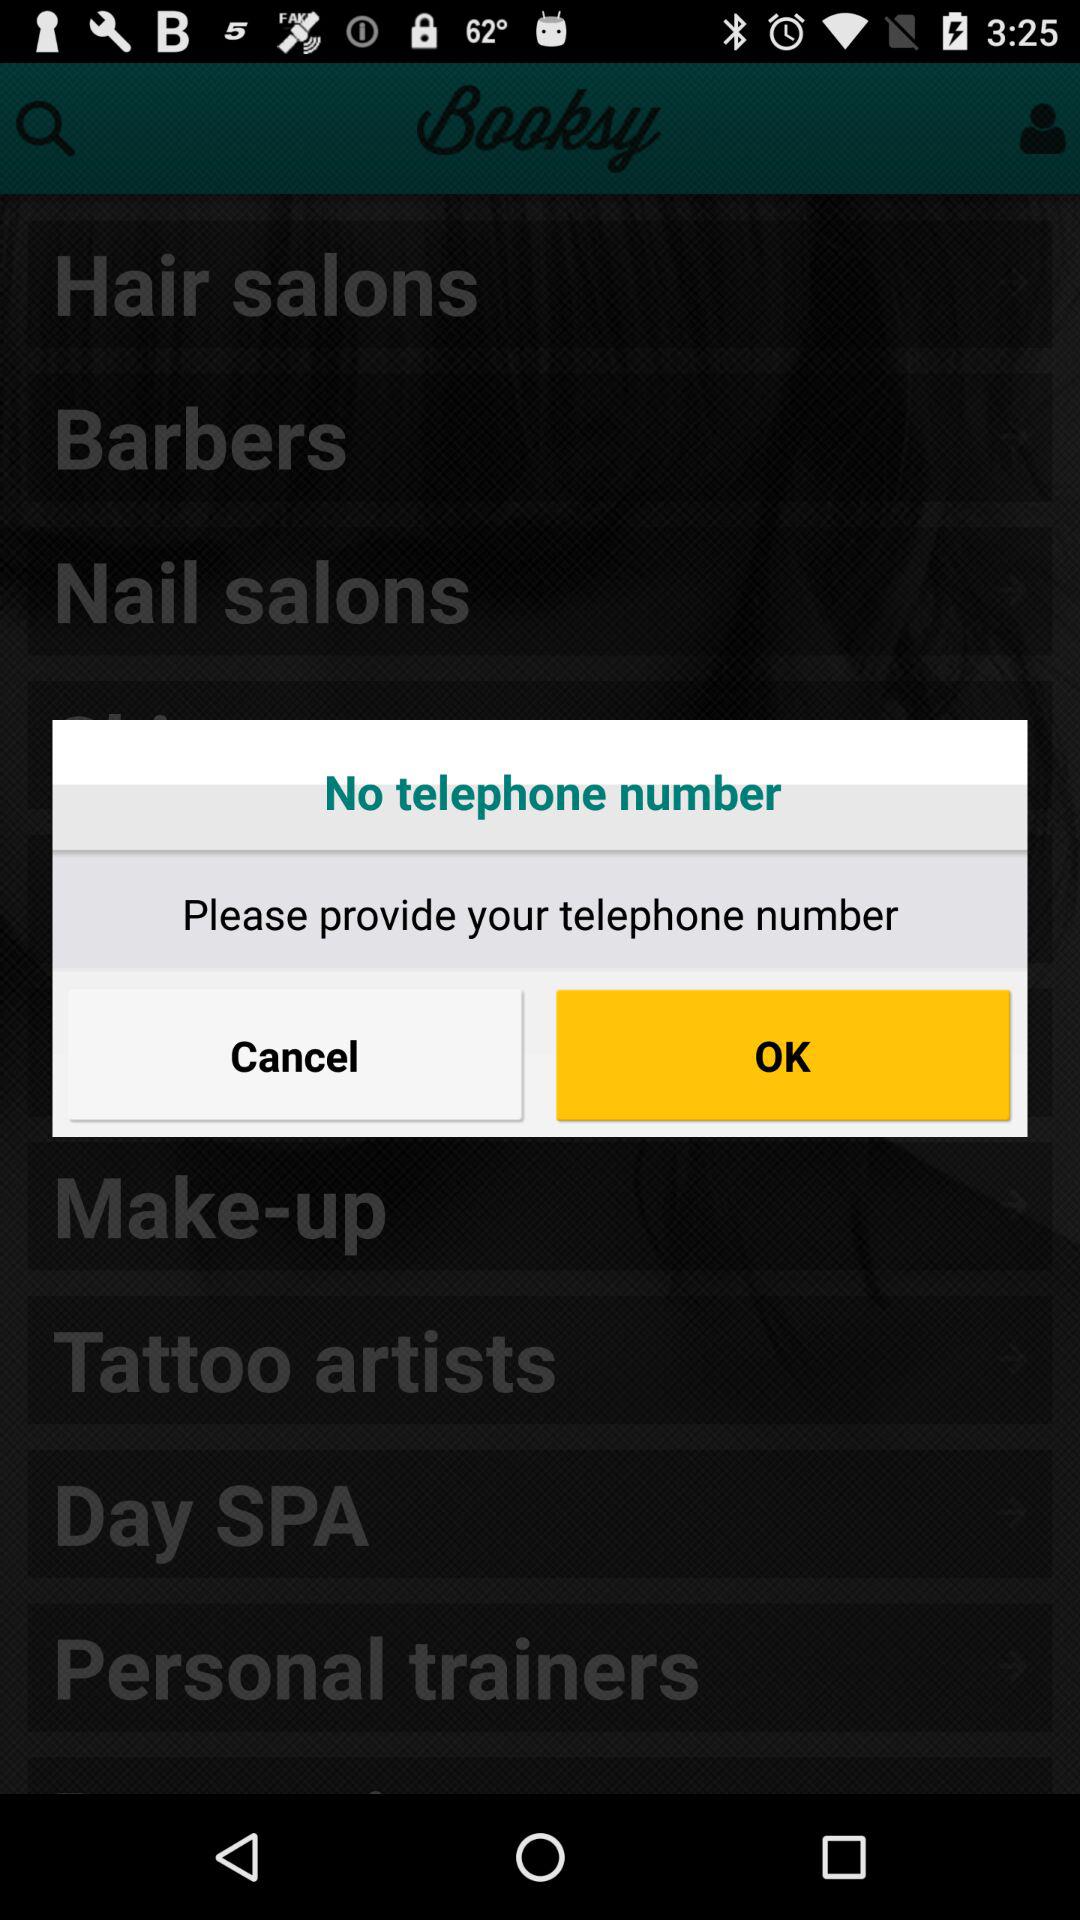  What do you see at coordinates (784, 1055) in the screenshot?
I see `turn on ok item` at bounding box center [784, 1055].